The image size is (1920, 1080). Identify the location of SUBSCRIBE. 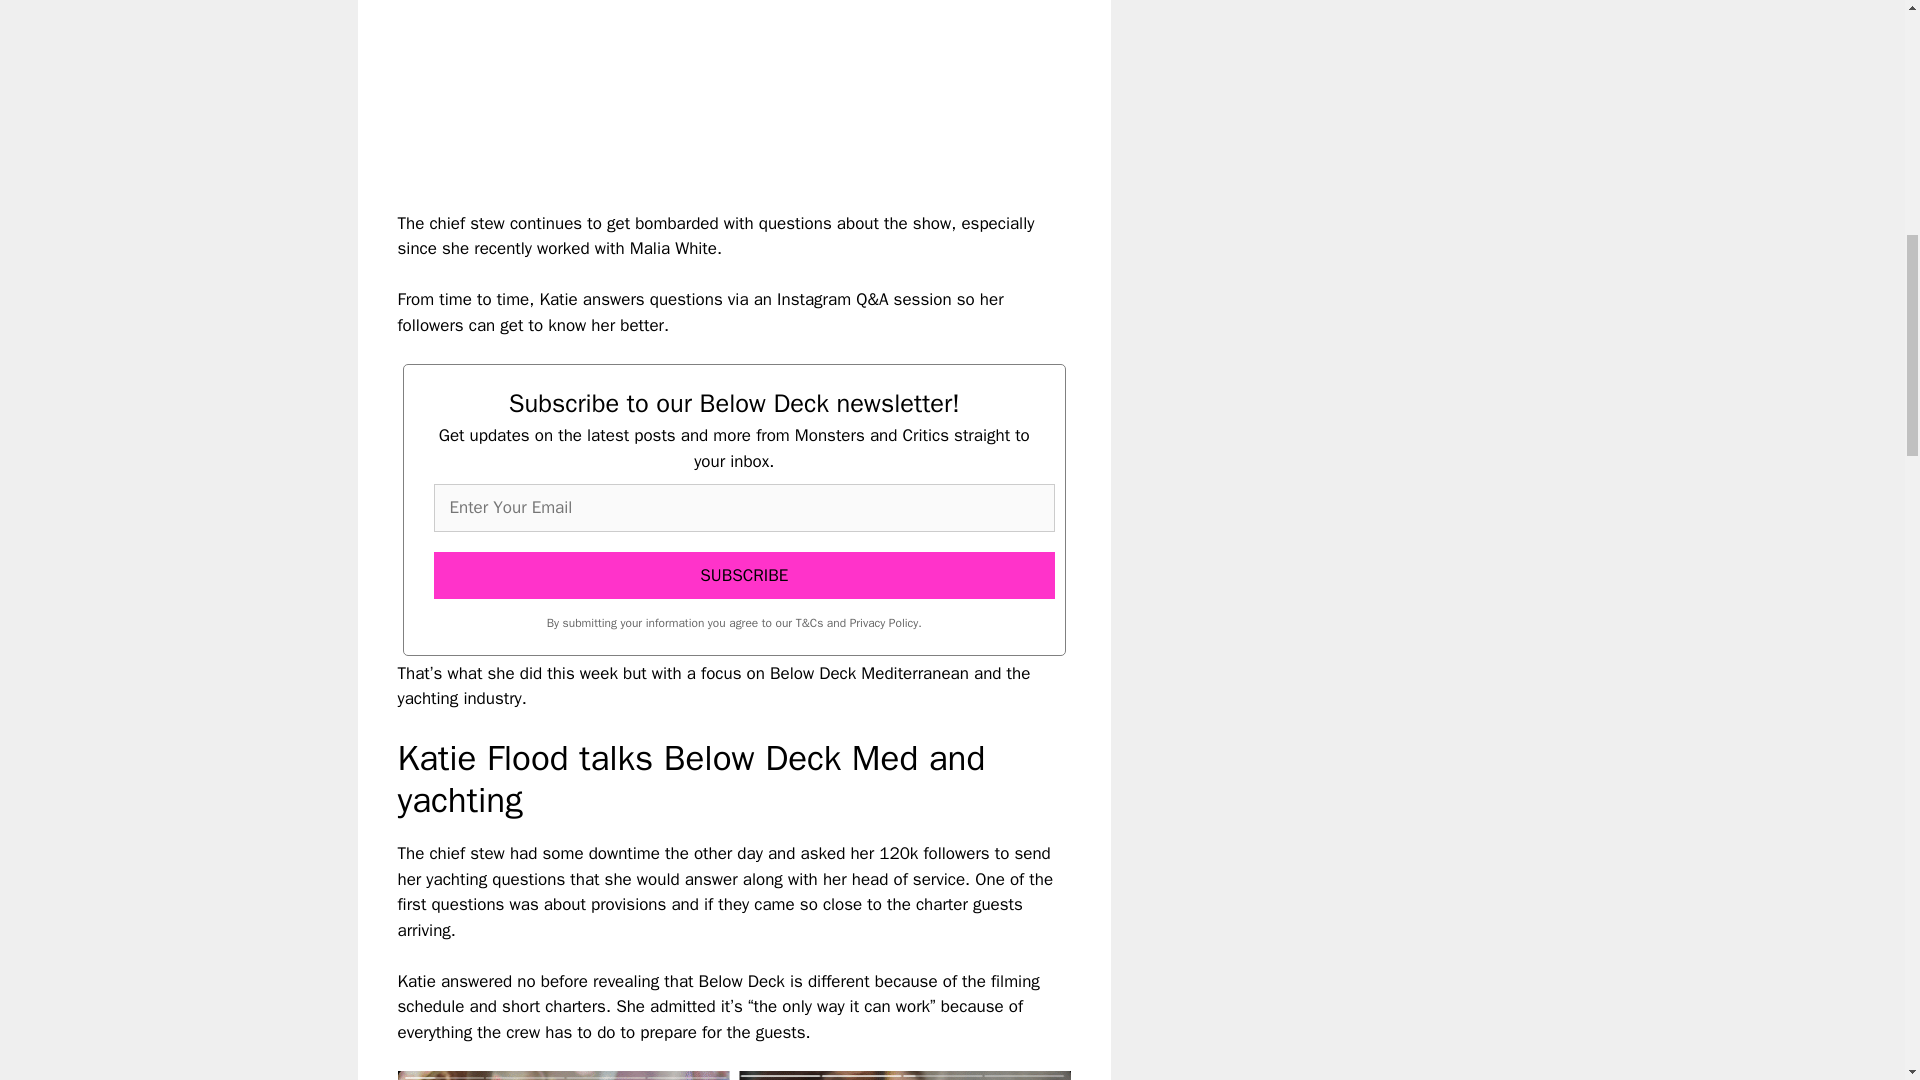
(744, 576).